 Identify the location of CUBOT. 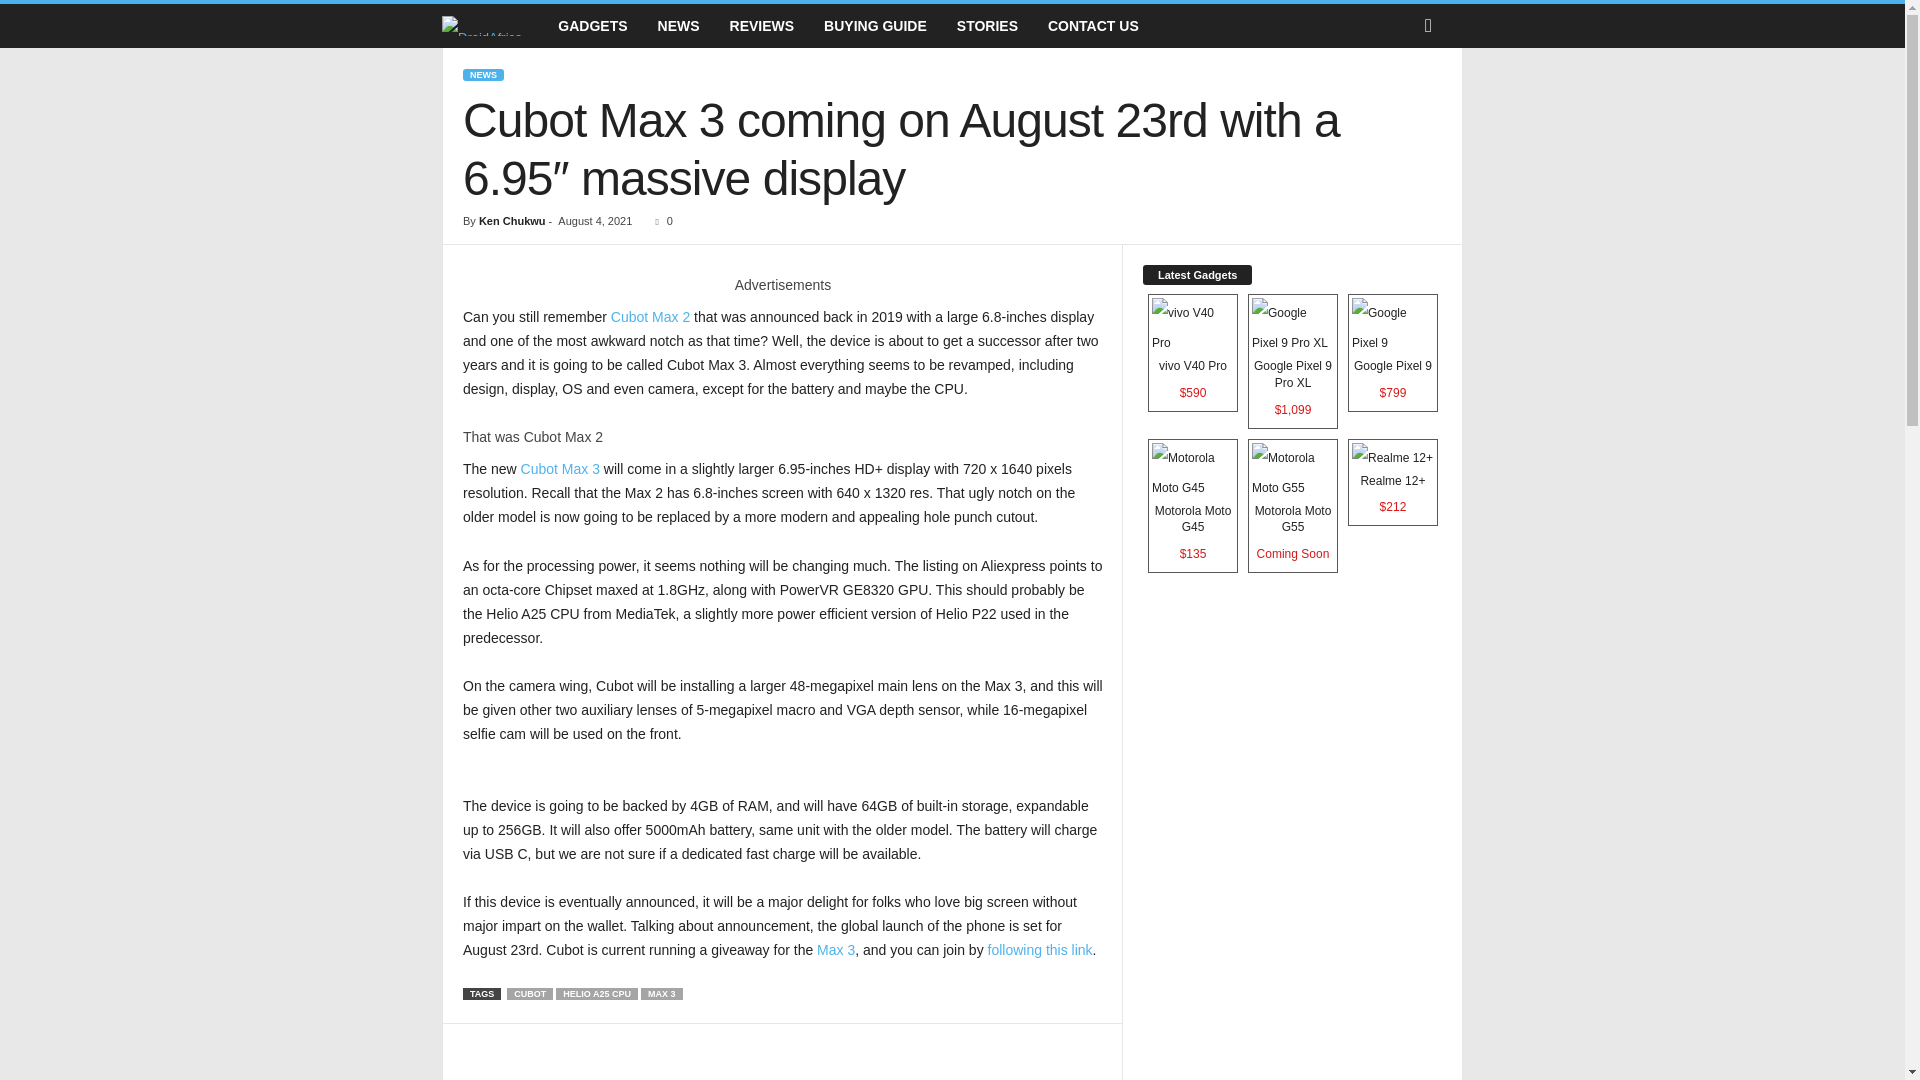
(529, 994).